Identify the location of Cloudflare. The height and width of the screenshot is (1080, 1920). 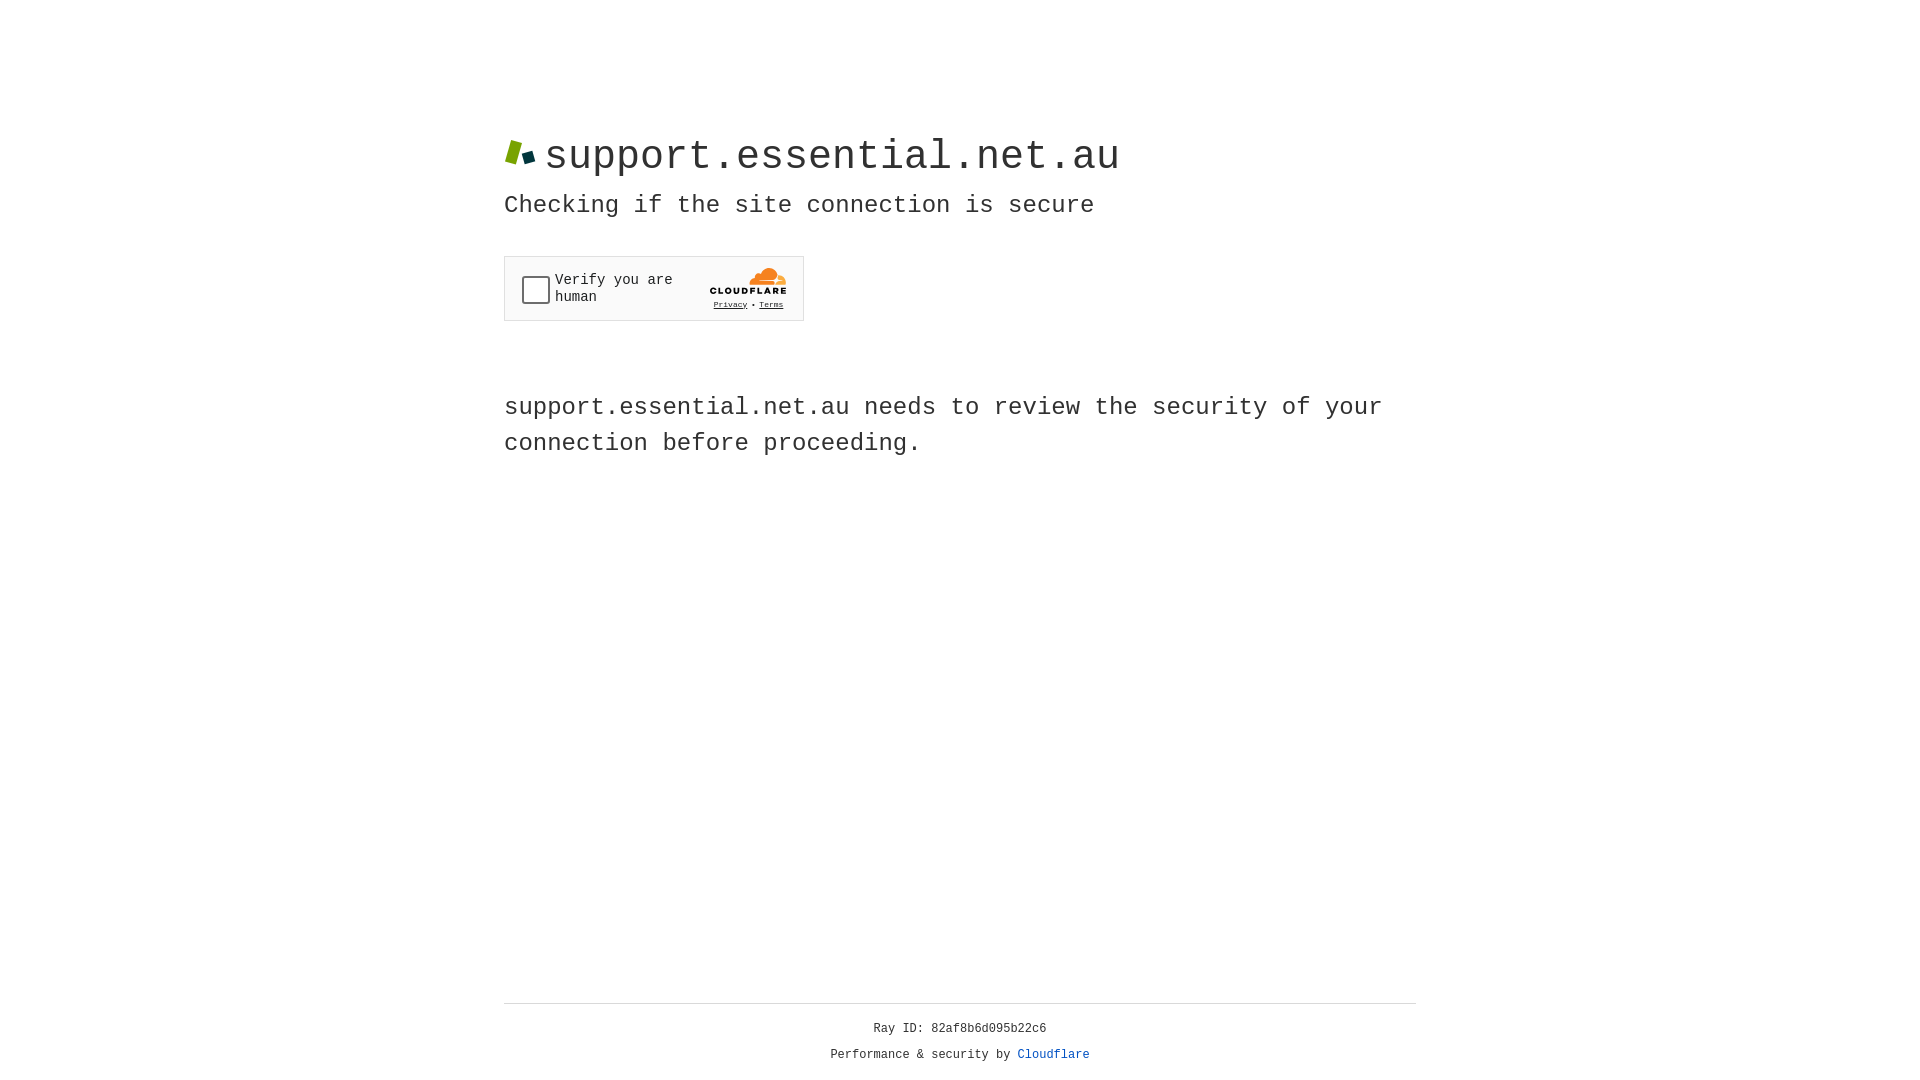
(1054, 1055).